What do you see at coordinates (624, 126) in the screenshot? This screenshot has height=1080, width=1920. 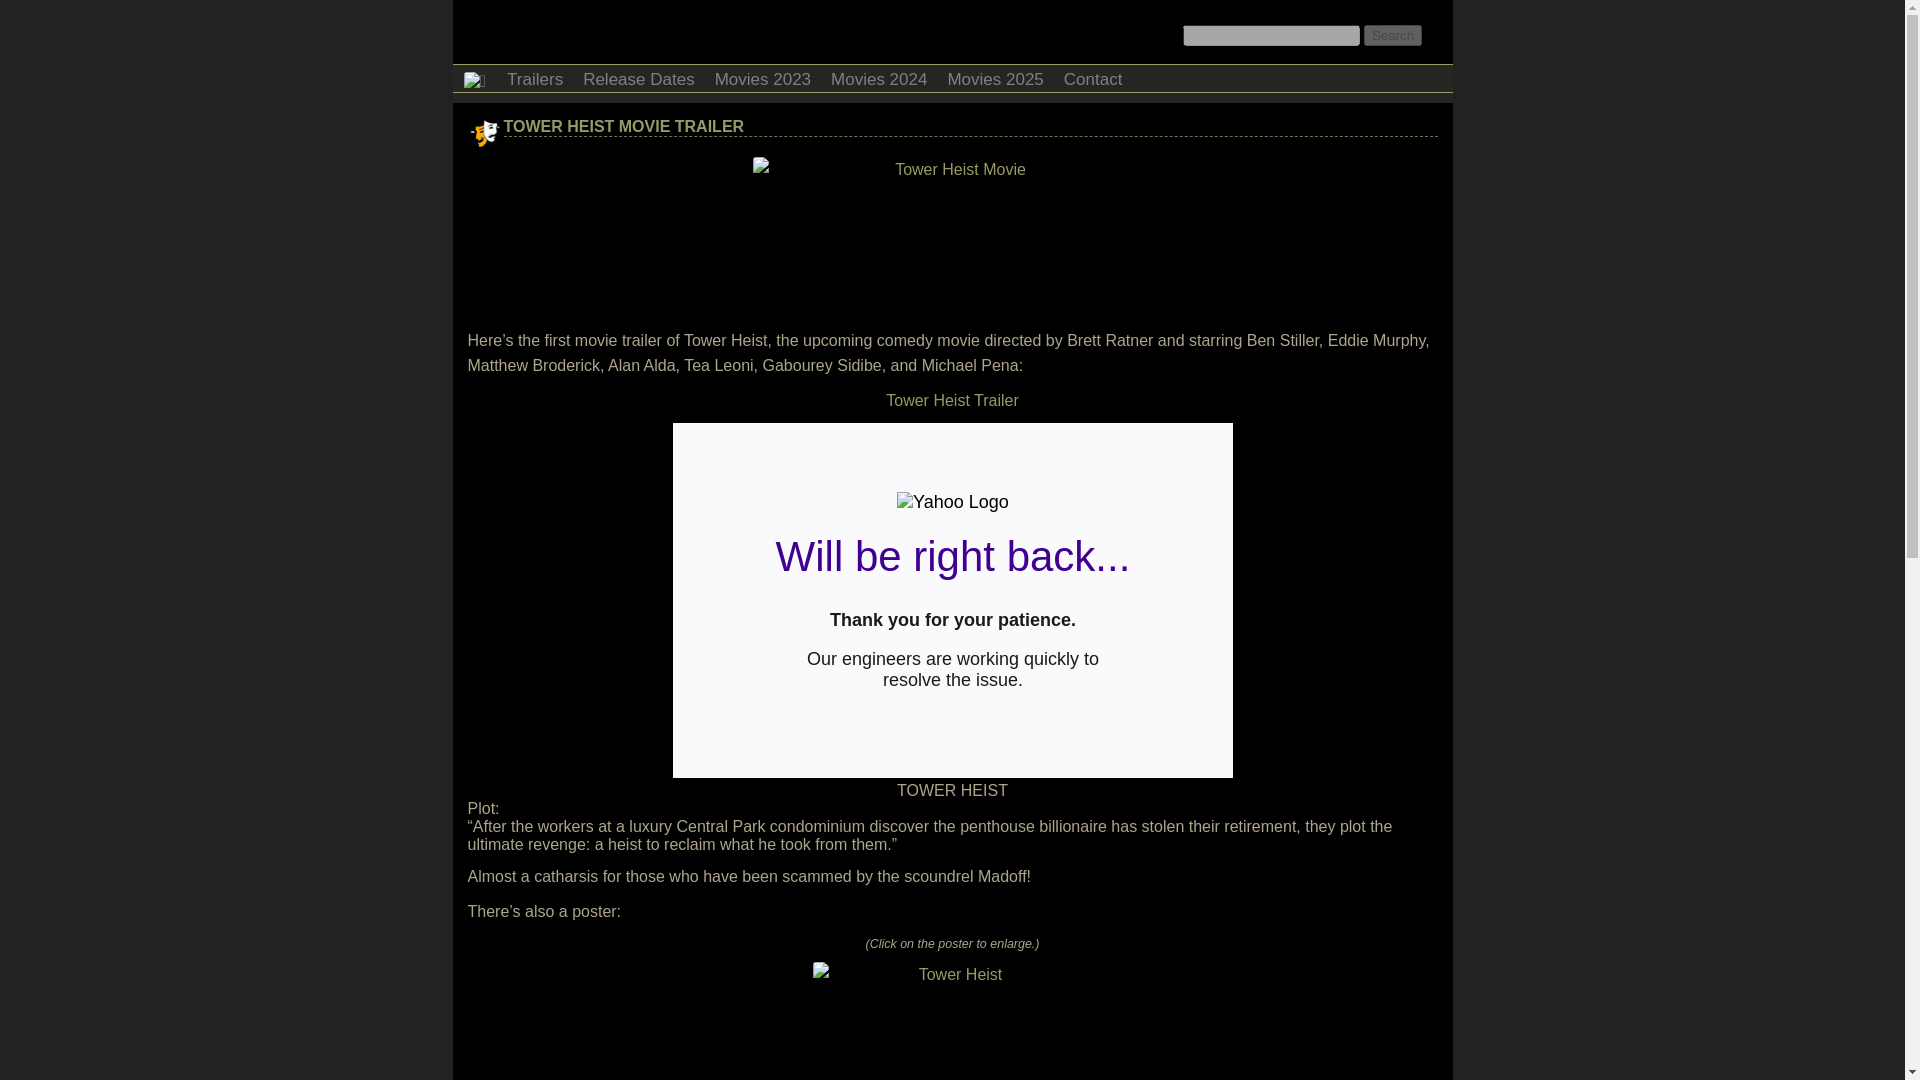 I see `TOWER HEIST MOVIE TRAILER` at bounding box center [624, 126].